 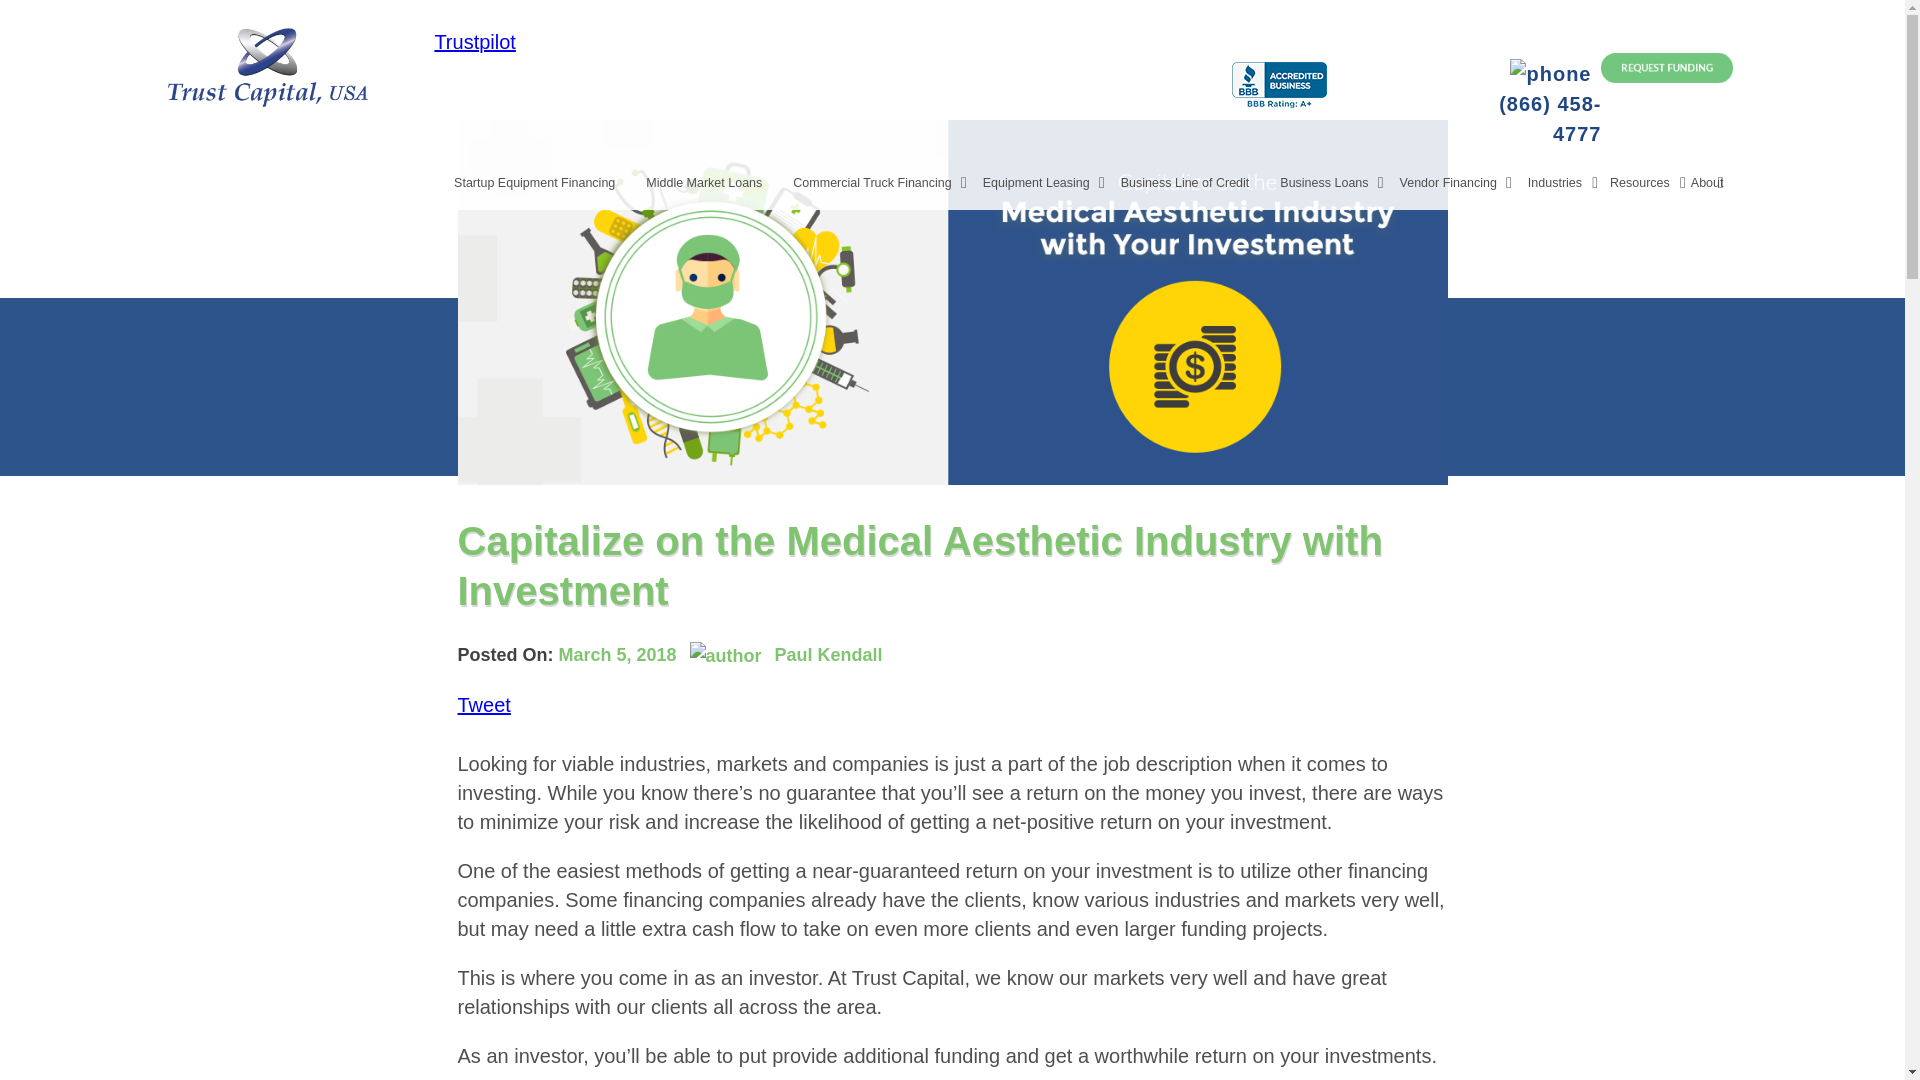 What do you see at coordinates (1044, 188) in the screenshot?
I see `Equipment Leasing` at bounding box center [1044, 188].